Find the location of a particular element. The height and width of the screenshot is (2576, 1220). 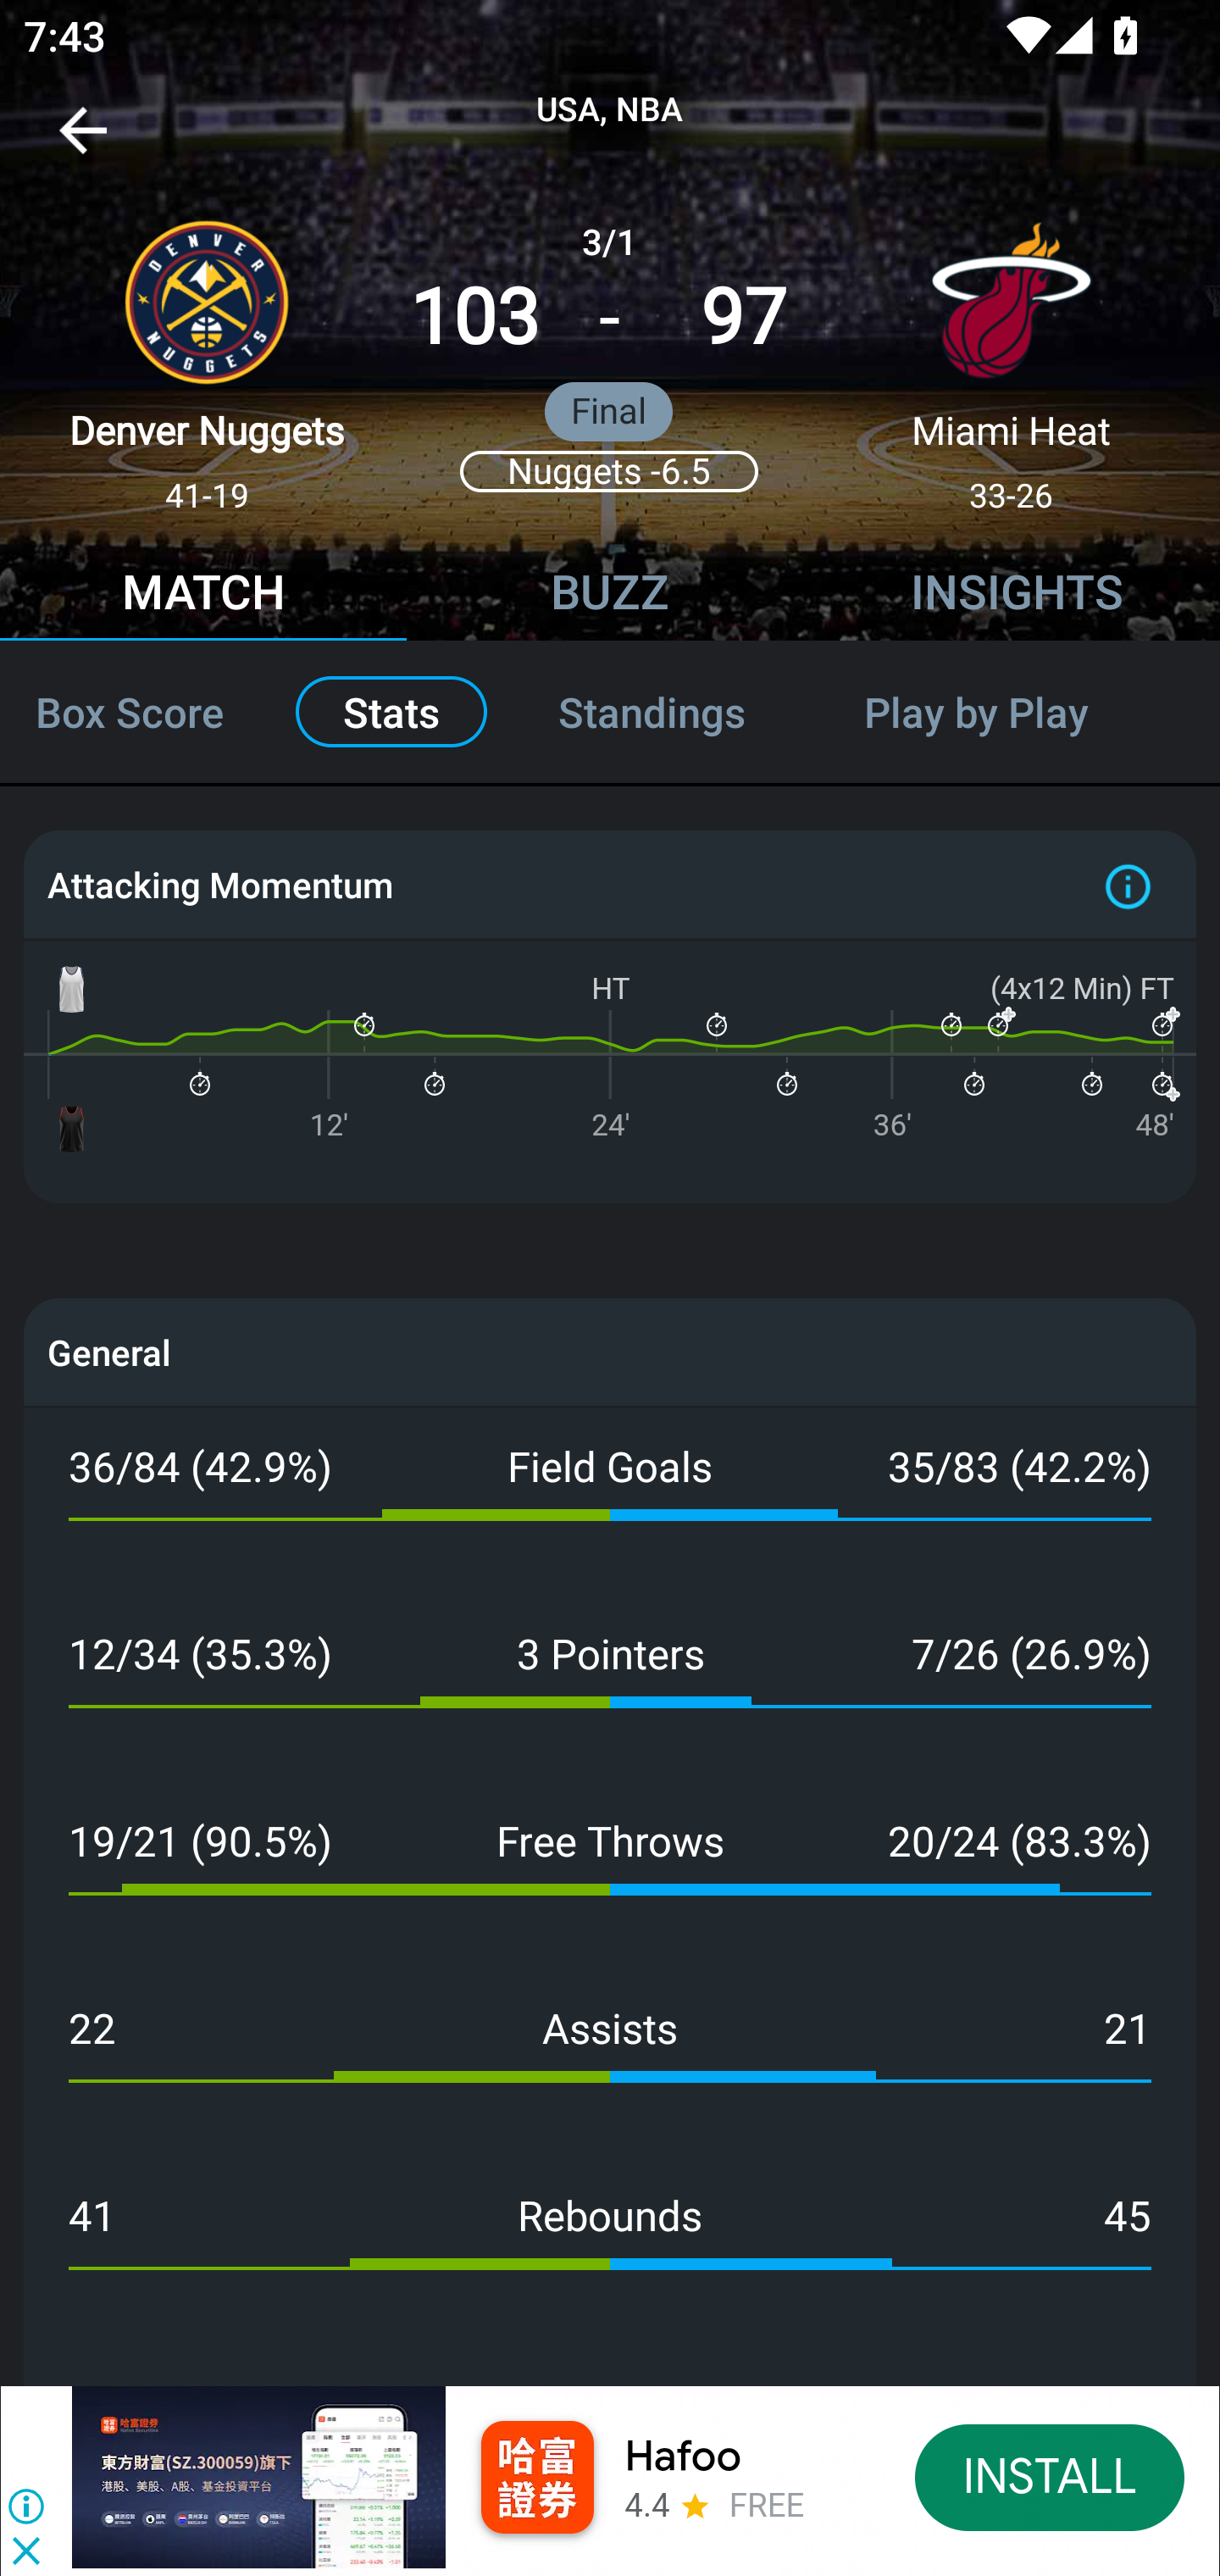

USA, NBA is located at coordinates (610, 110).